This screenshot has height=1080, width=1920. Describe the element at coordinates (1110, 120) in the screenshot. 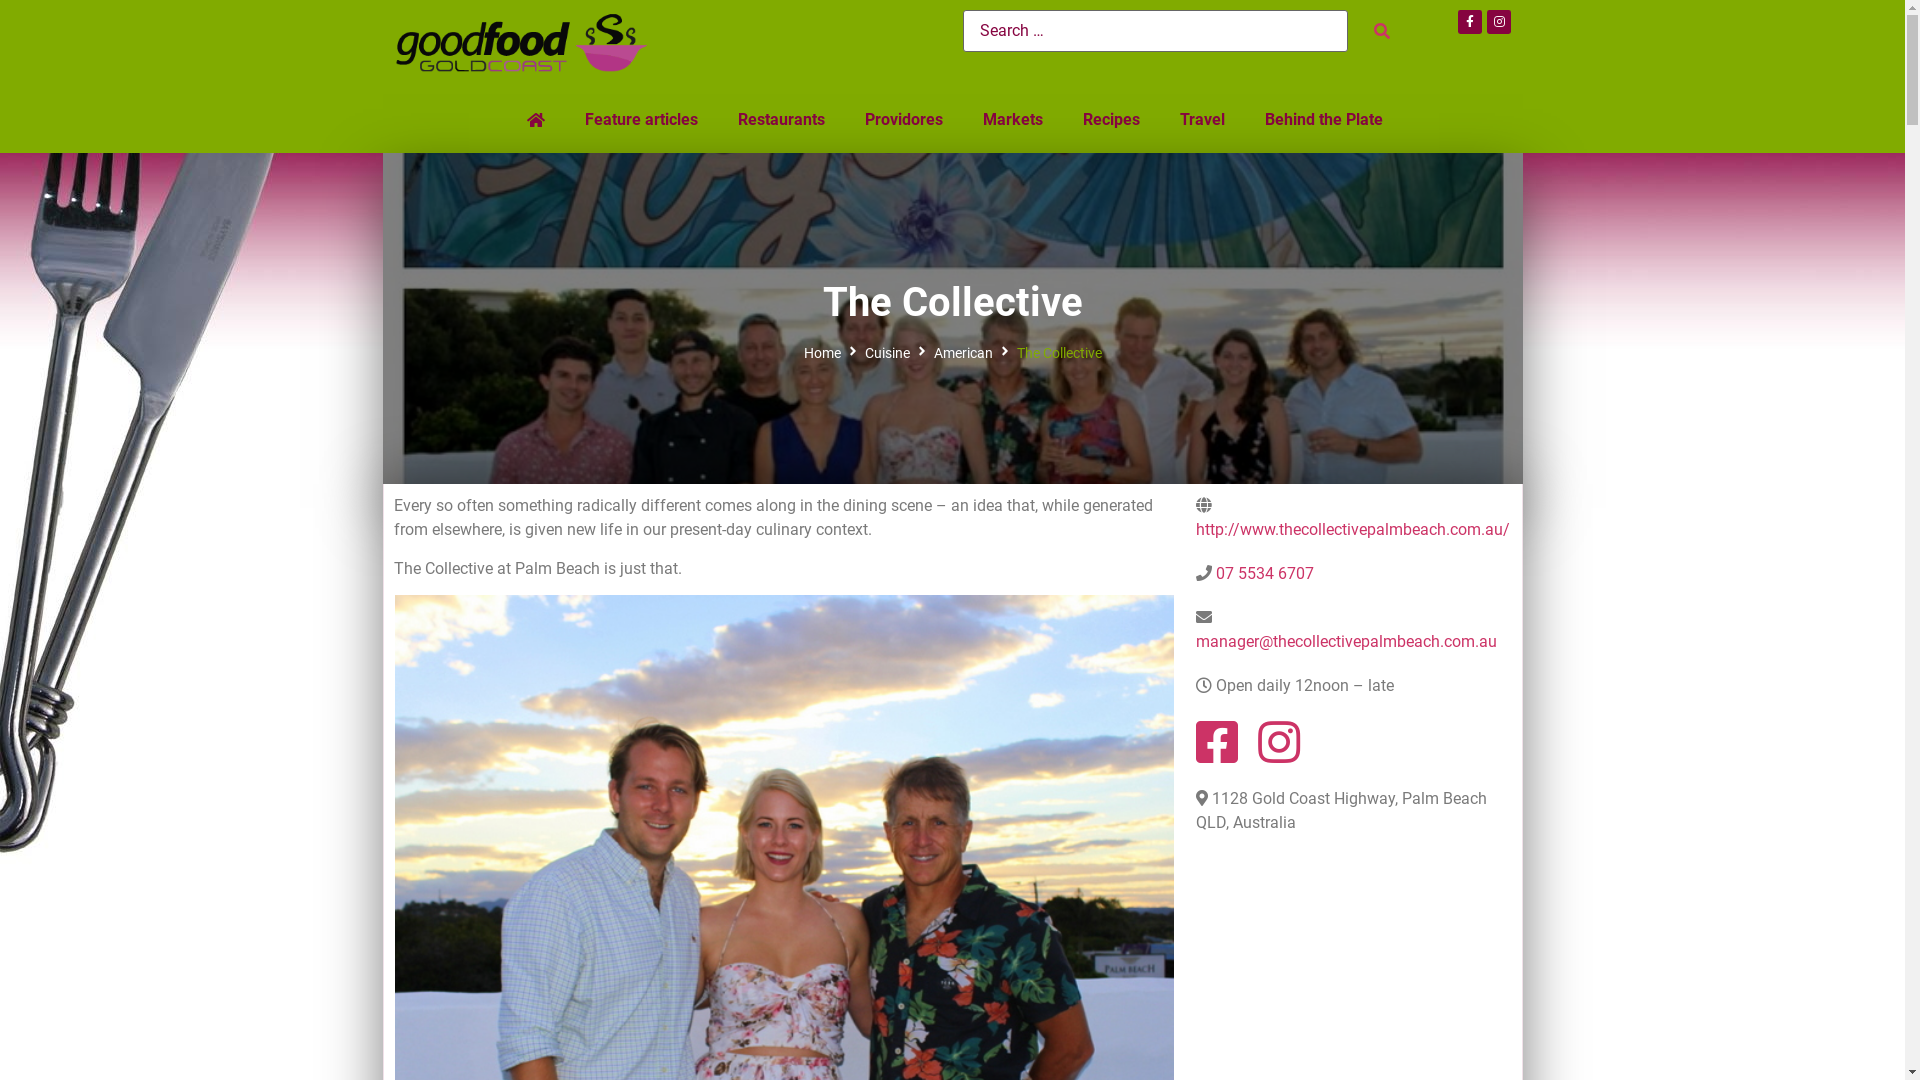

I see `Recipes` at that location.